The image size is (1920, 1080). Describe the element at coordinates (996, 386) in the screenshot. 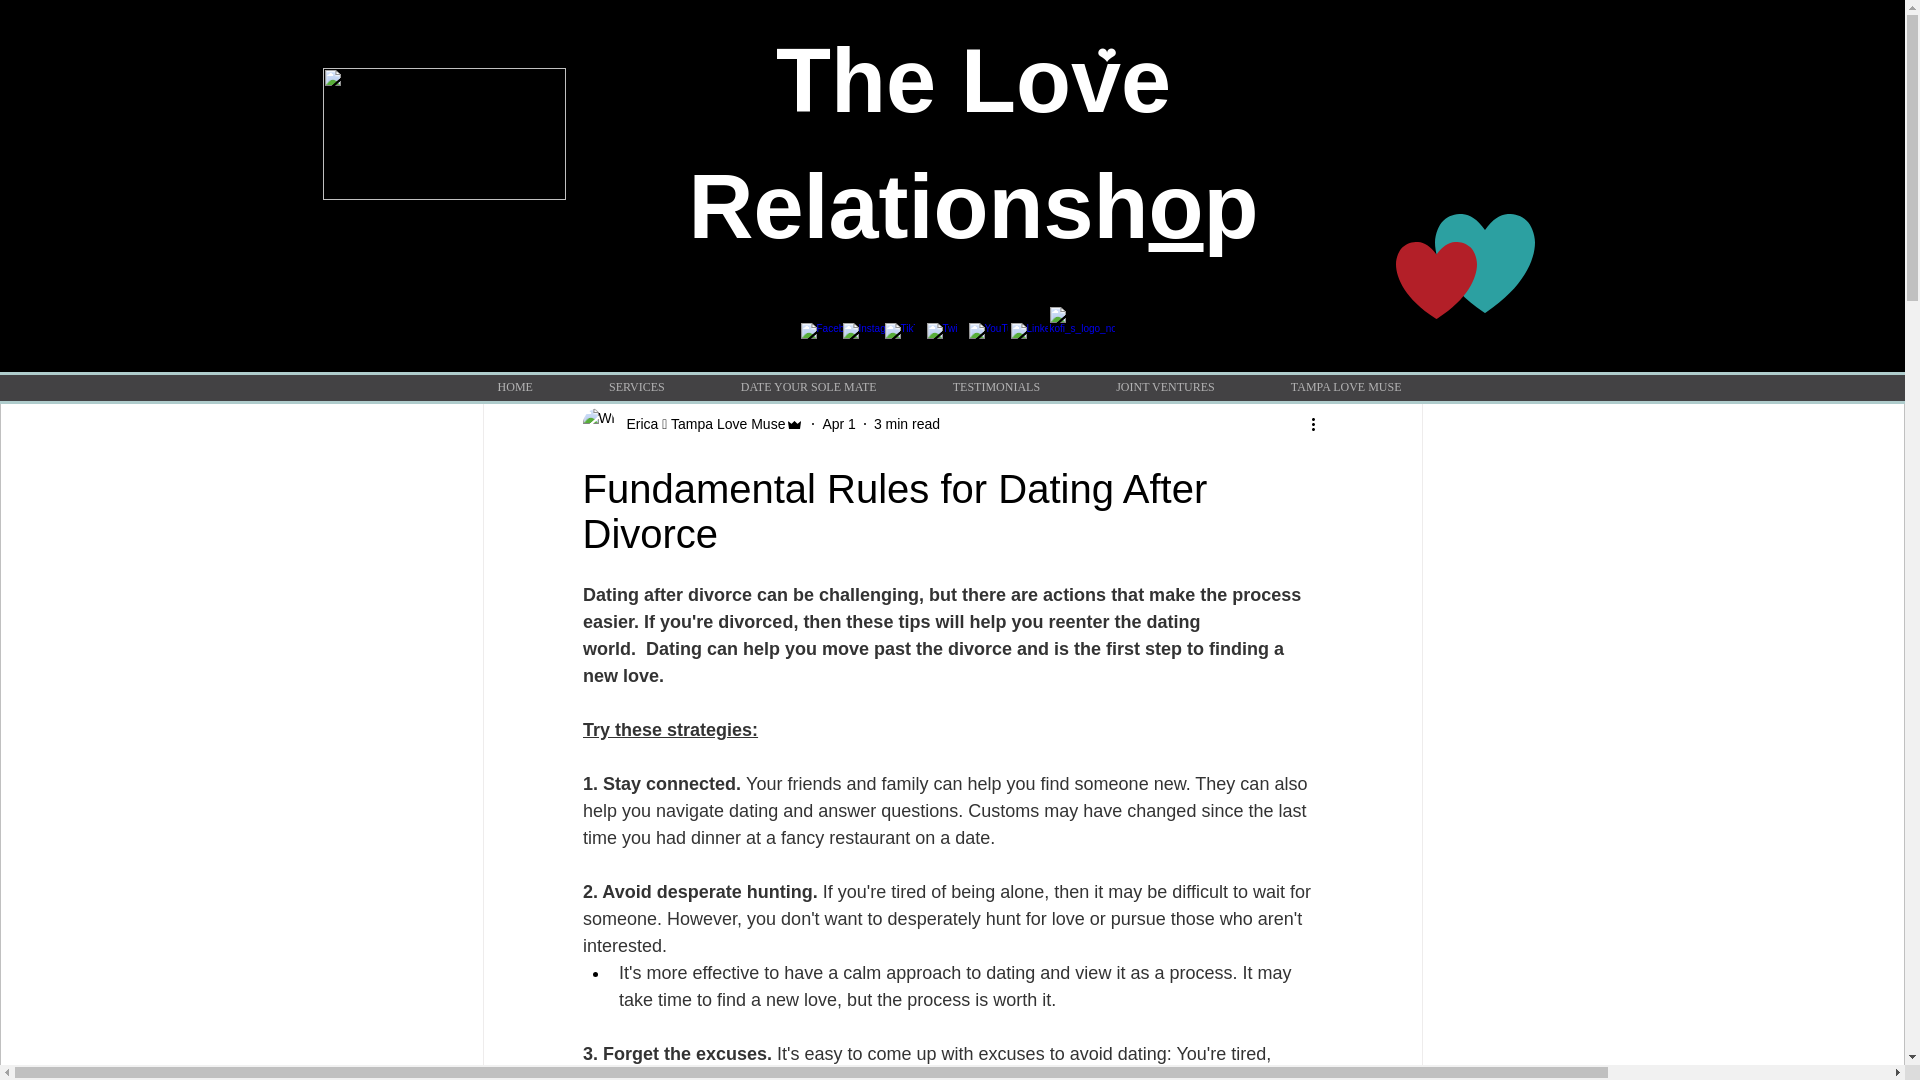

I see `TESTIMONIALS` at that location.